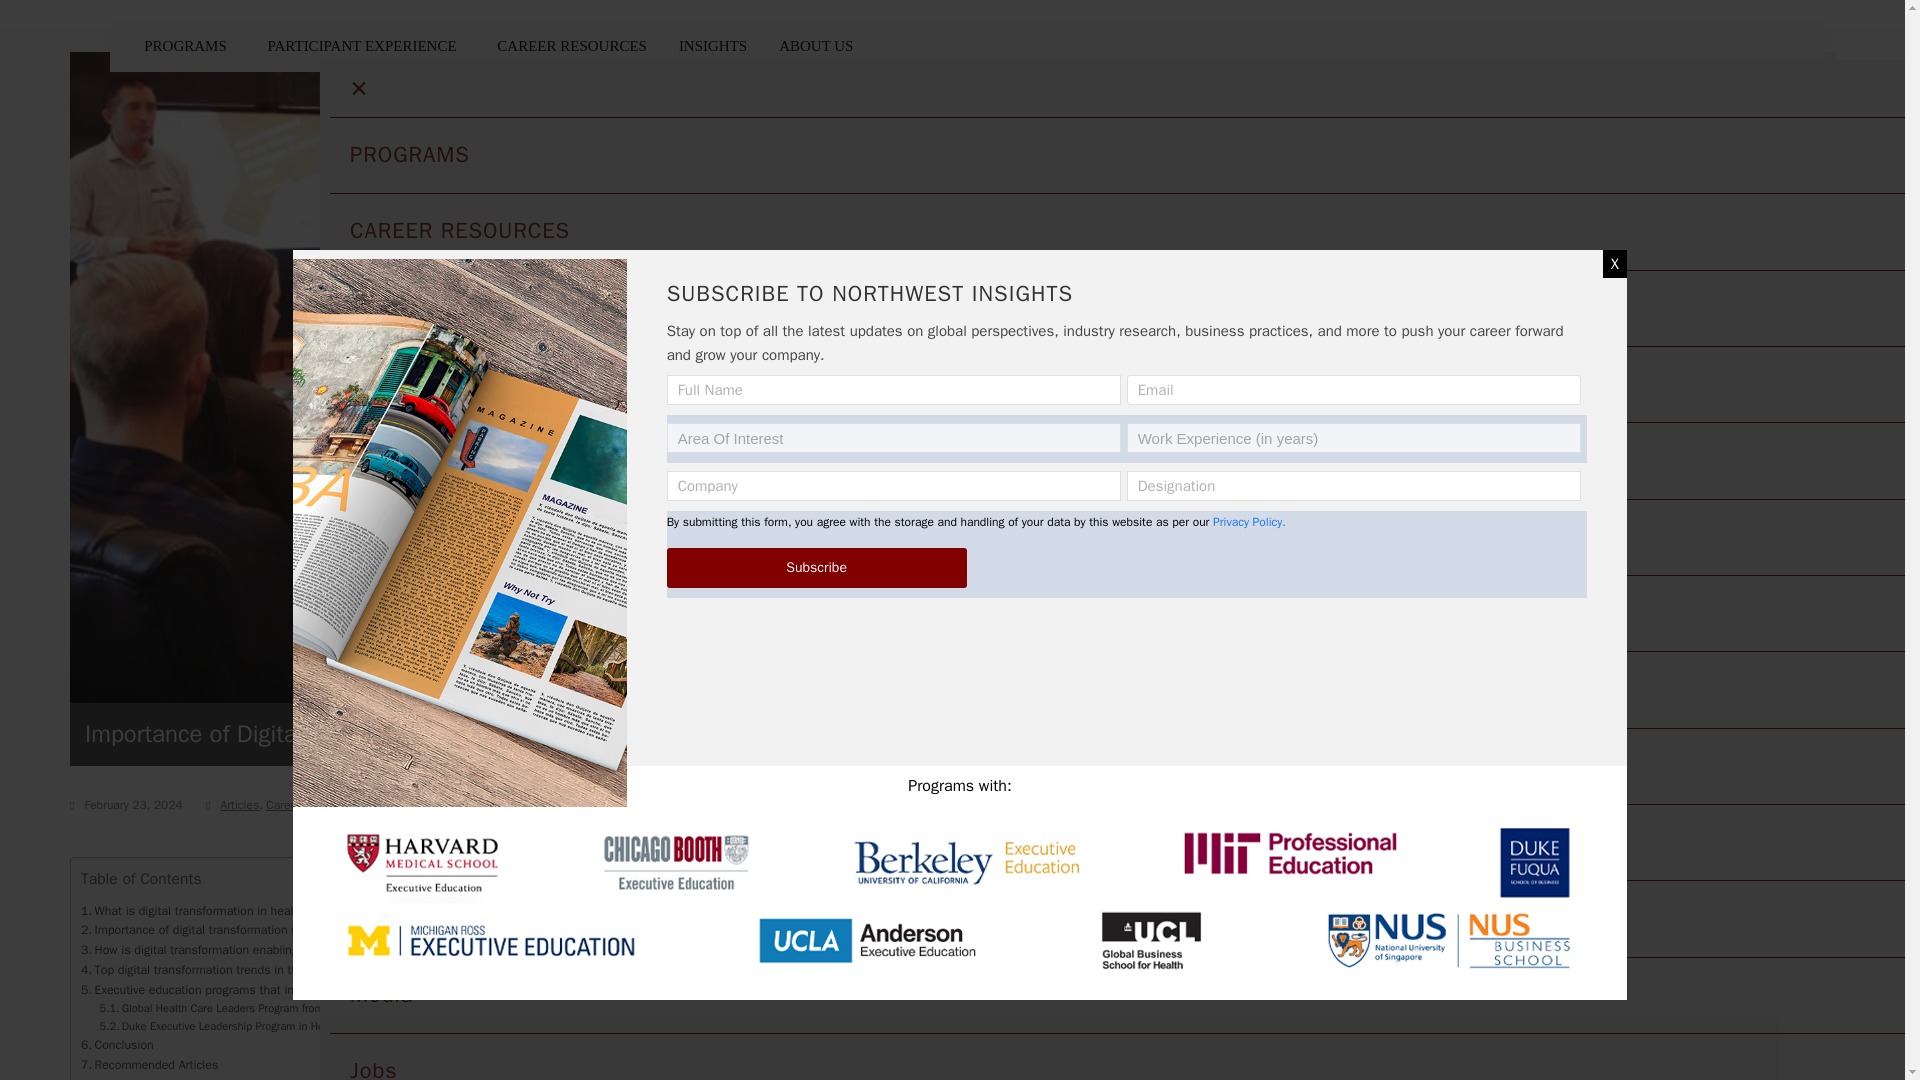 Image resolution: width=1920 pixels, height=1080 pixels. Describe the element at coordinates (234, 1026) in the screenshot. I see `Duke Executive Leadership Program in Health Care` at that location.